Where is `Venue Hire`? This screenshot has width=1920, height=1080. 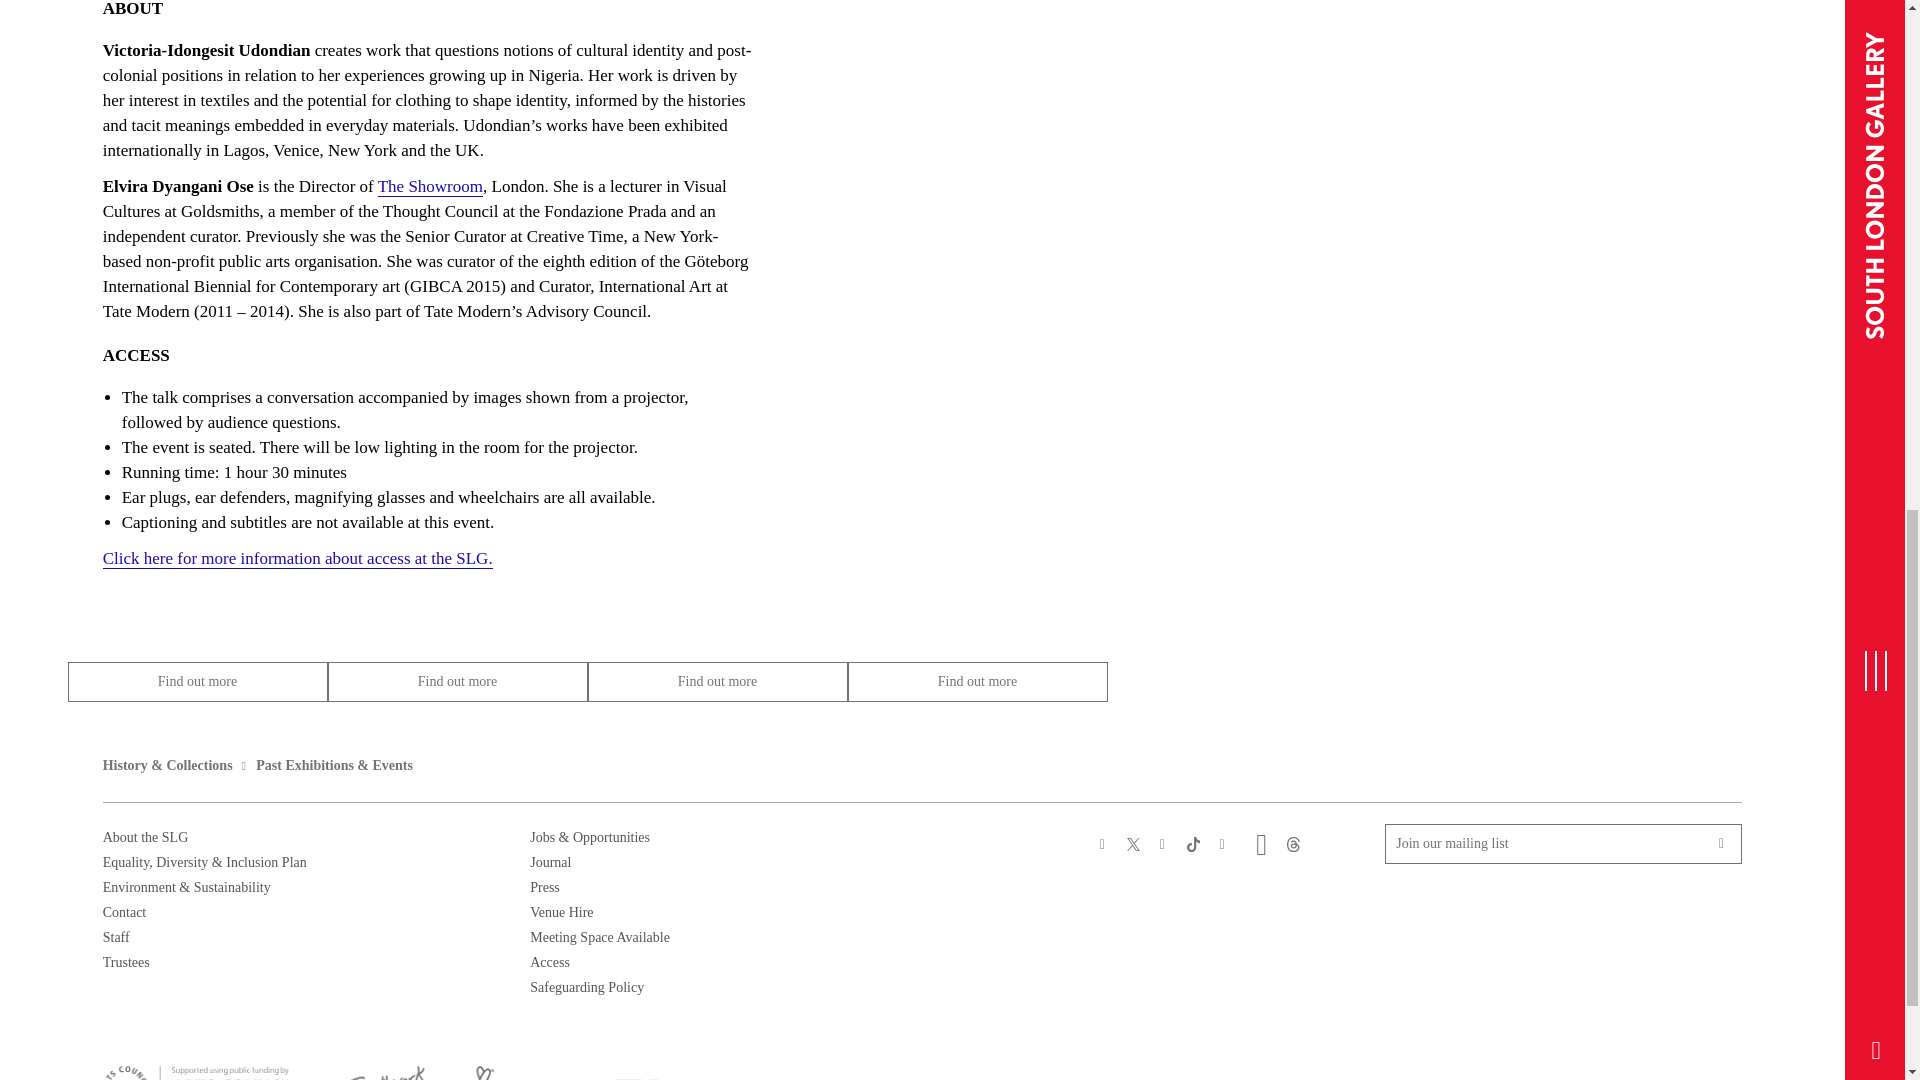 Venue Hire is located at coordinates (561, 912).